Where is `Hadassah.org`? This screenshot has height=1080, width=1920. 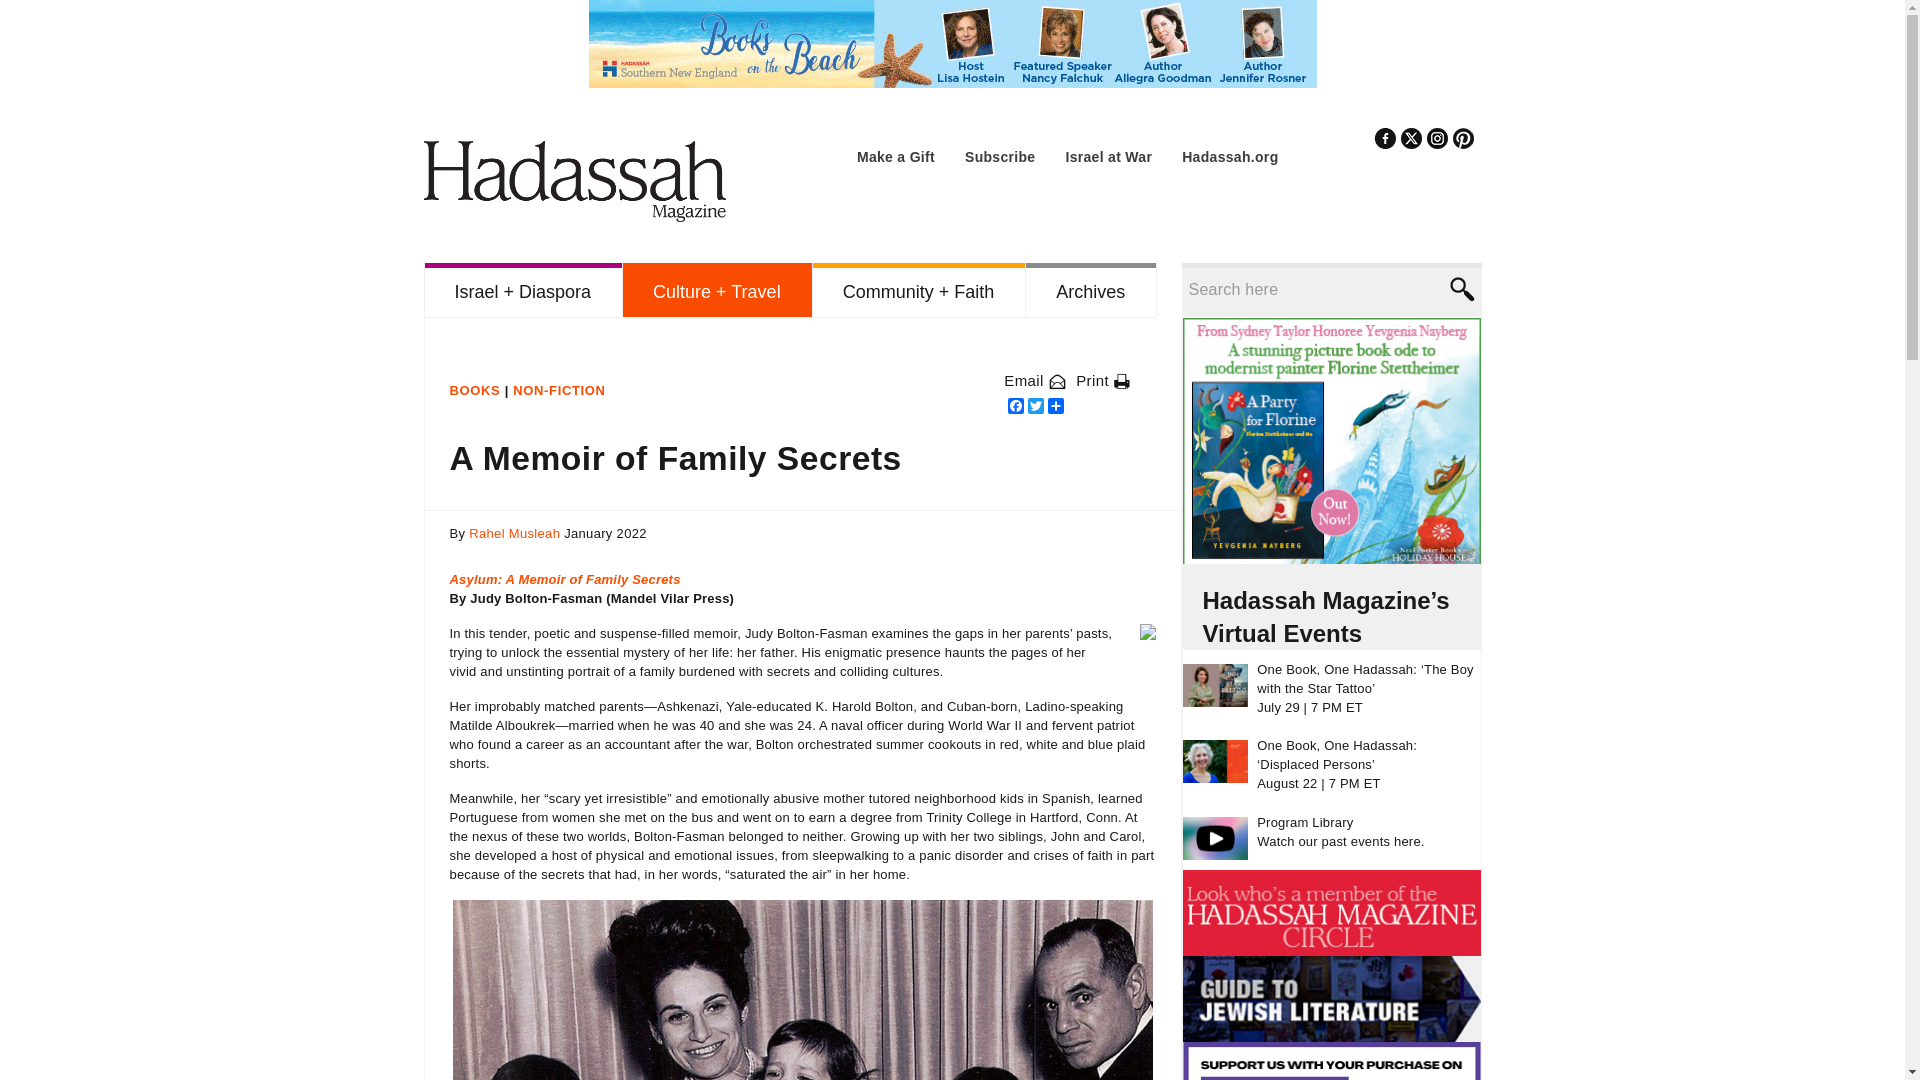 Hadassah.org is located at coordinates (1230, 157).